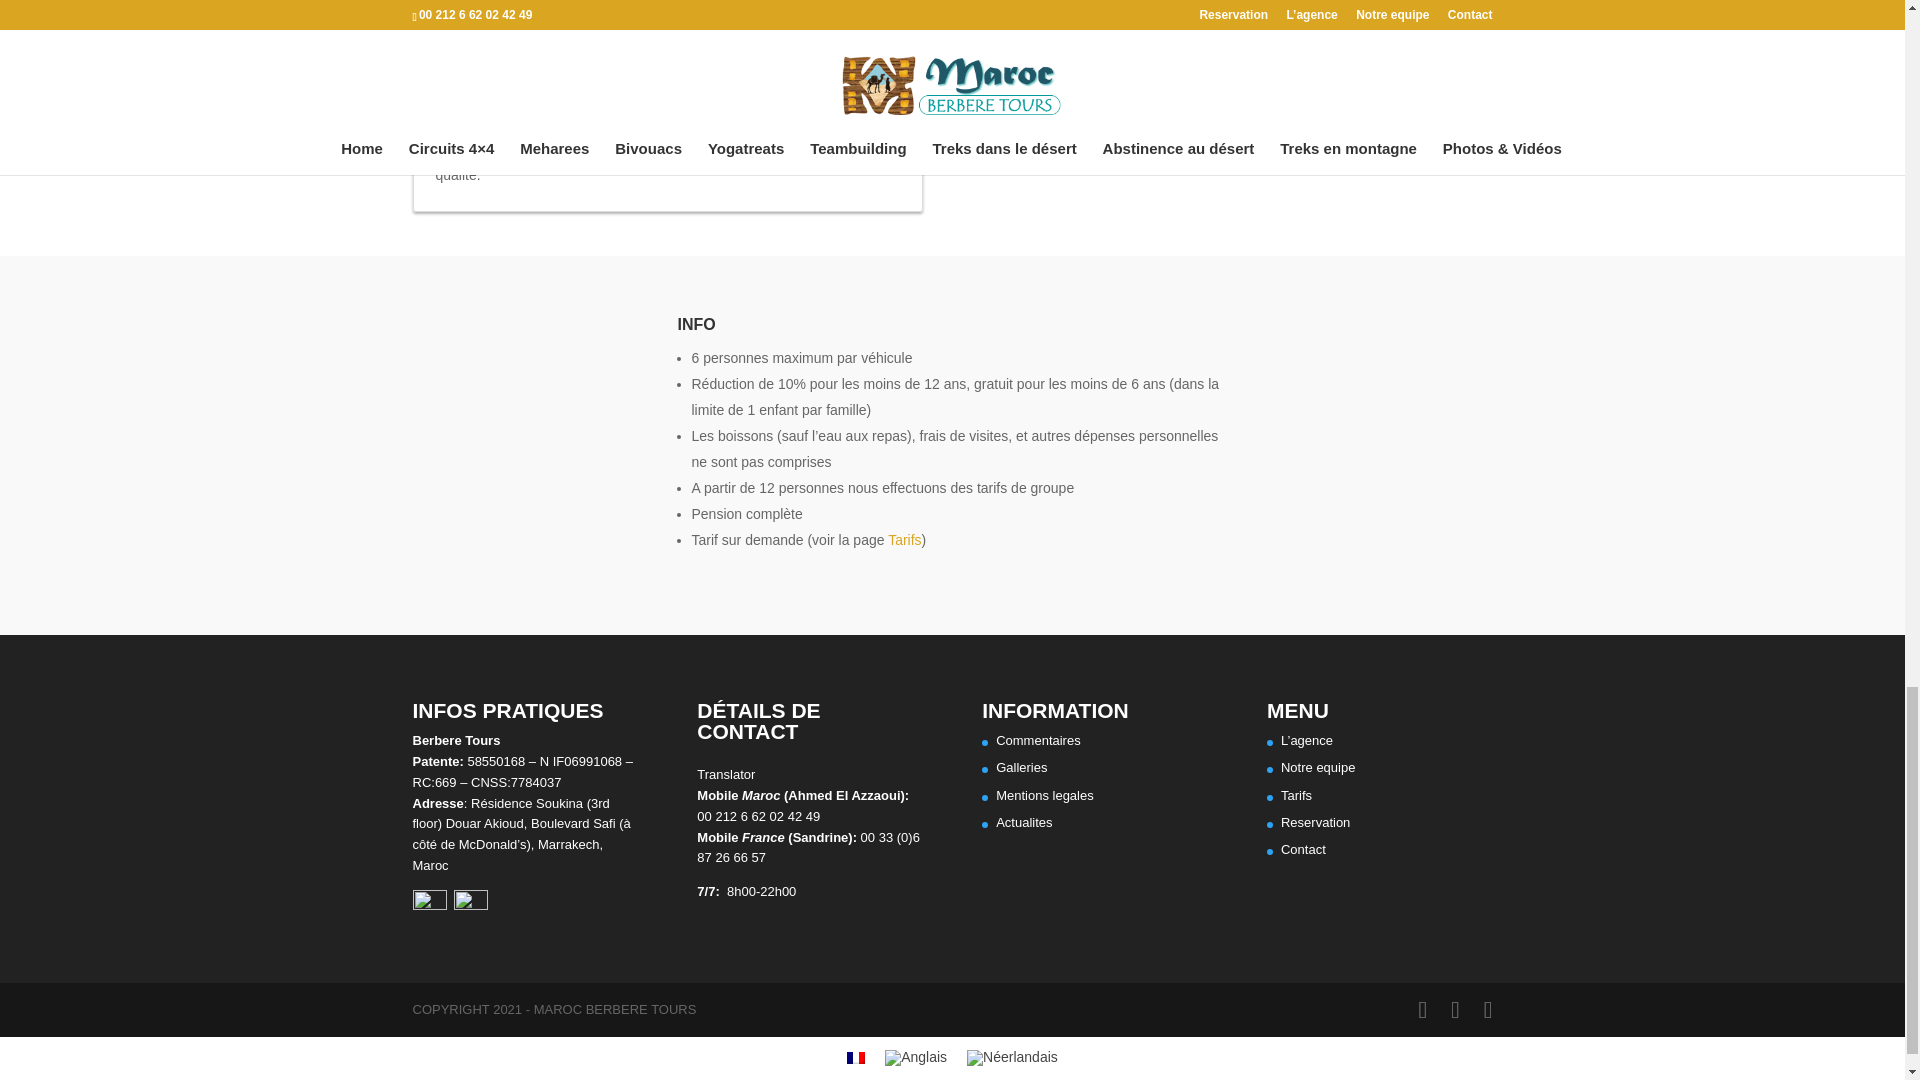 This screenshot has height=1080, width=1920. I want to click on Commentaires, so click(1038, 740).